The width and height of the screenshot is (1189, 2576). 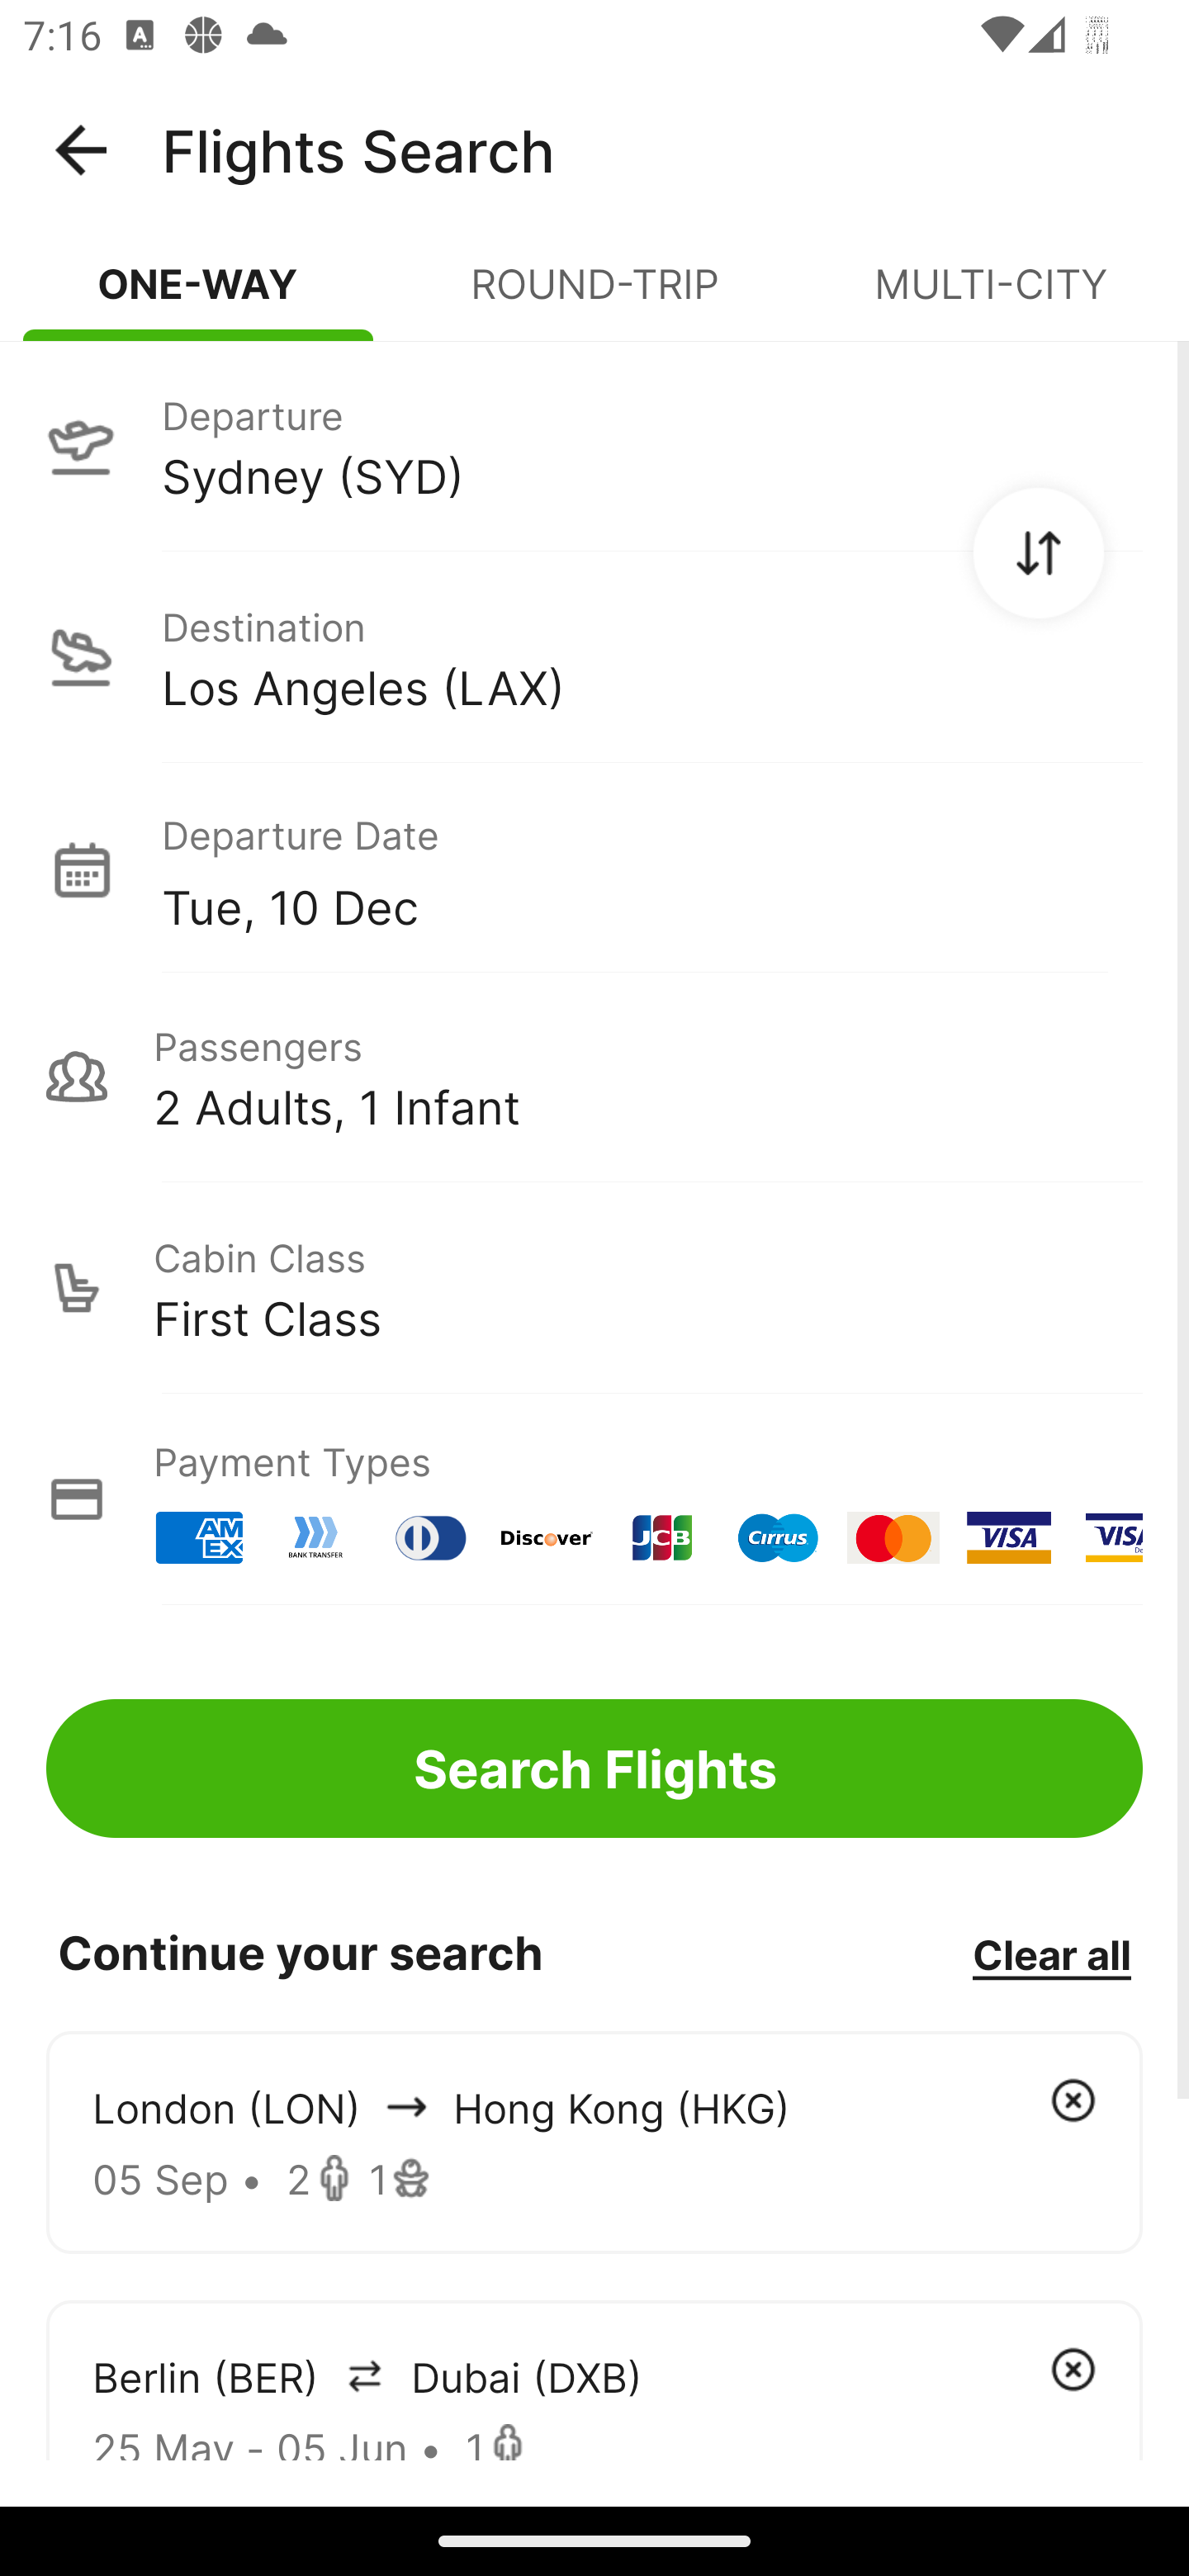 I want to click on Departure Sydney (SYD), so click(x=594, y=445).